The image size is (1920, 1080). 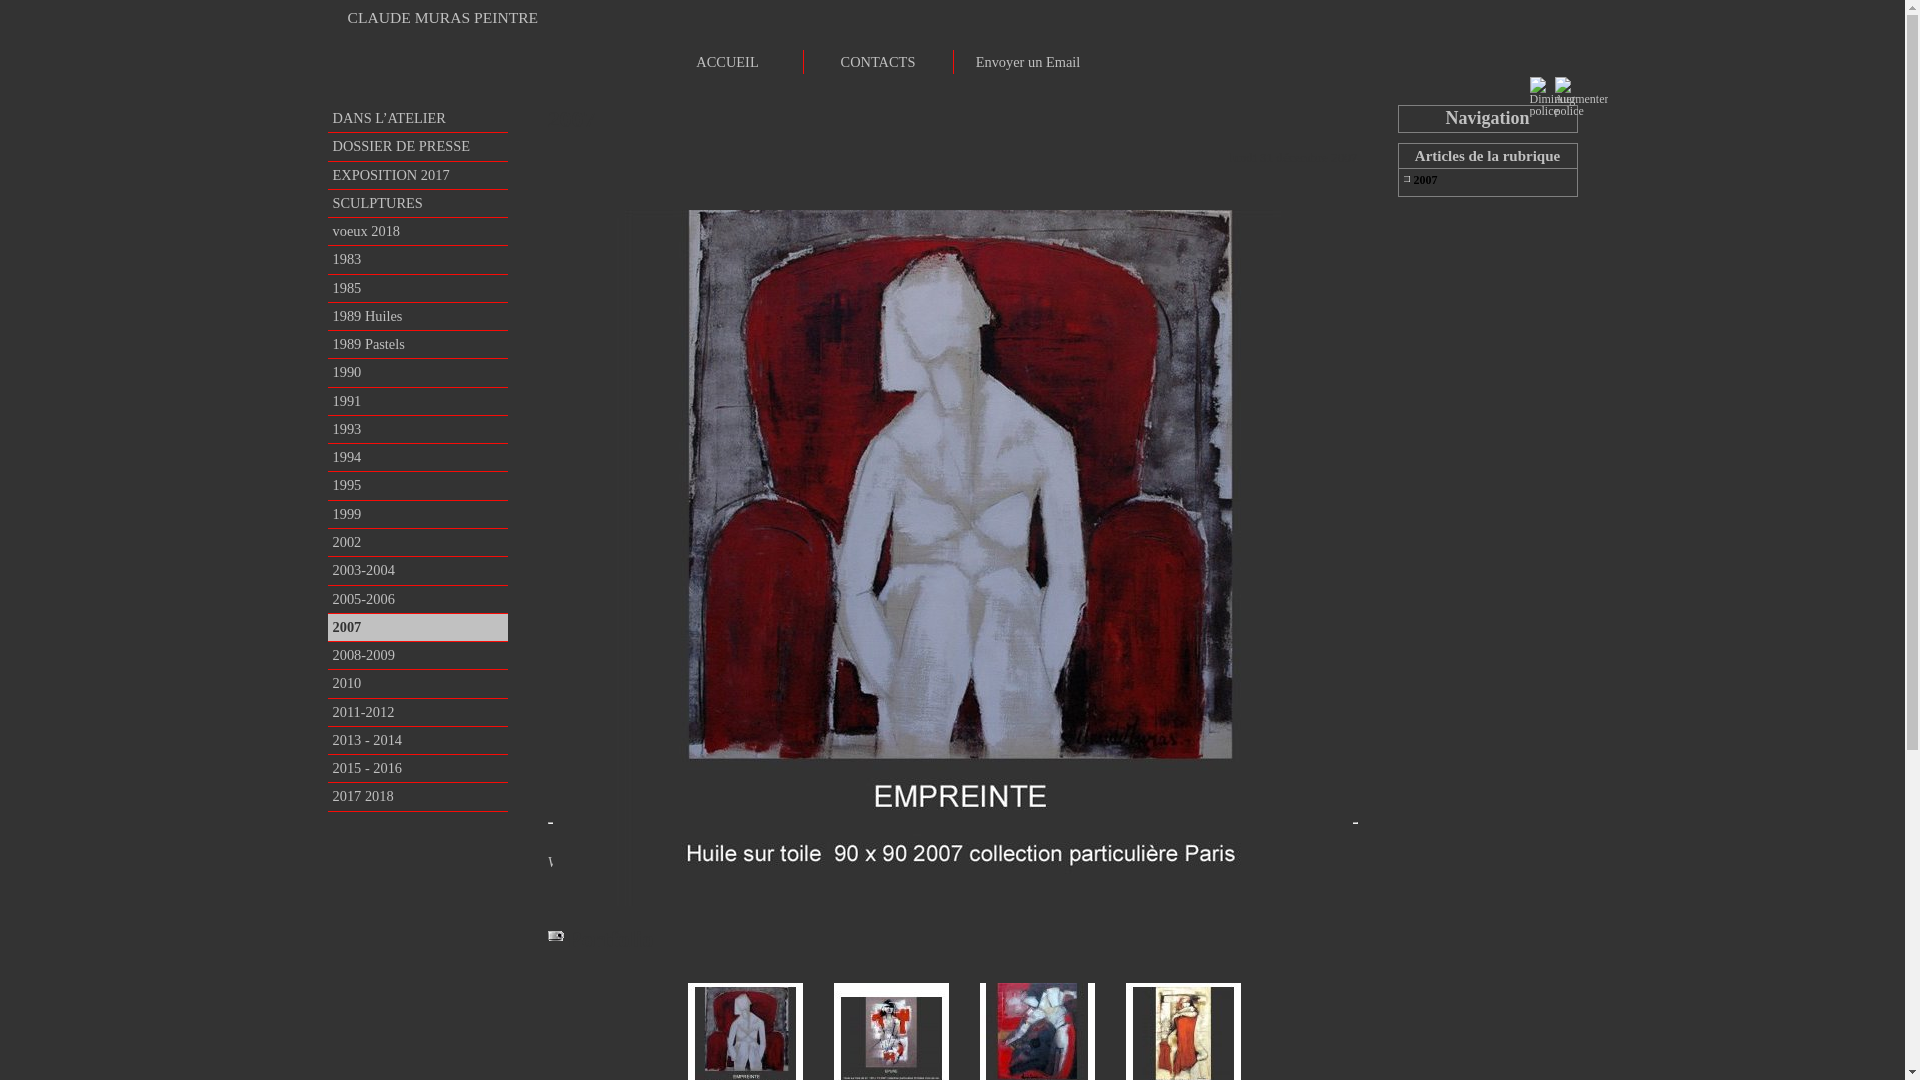 What do you see at coordinates (418, 232) in the screenshot?
I see `voeux 2018` at bounding box center [418, 232].